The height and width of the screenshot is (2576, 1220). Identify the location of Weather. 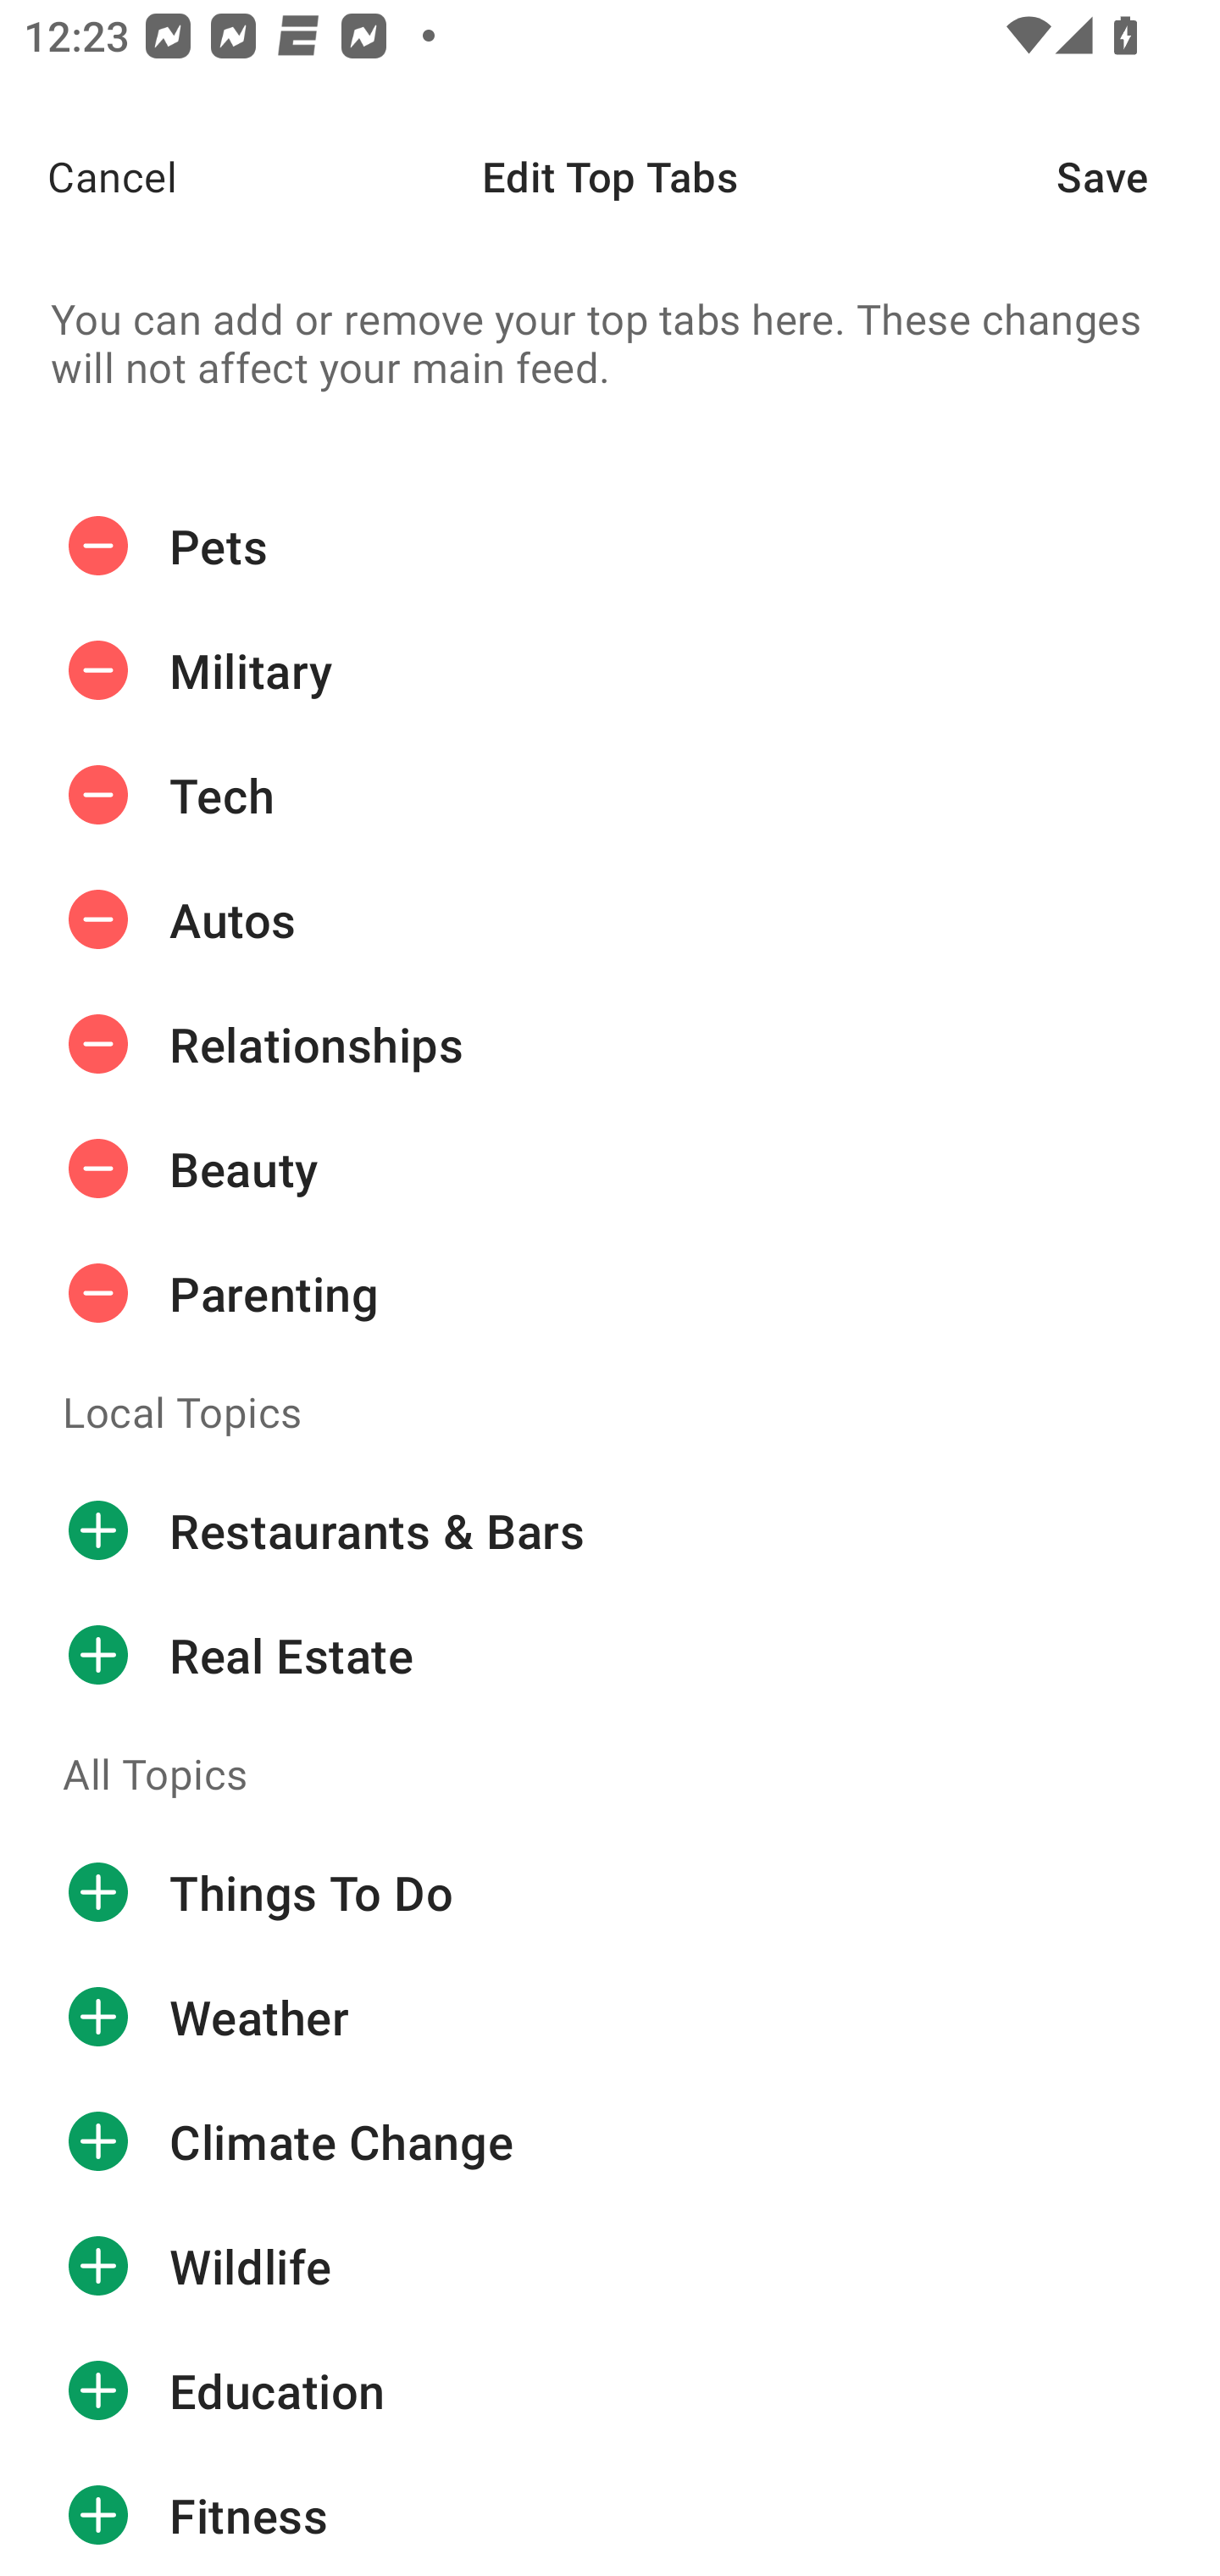
(610, 2017).